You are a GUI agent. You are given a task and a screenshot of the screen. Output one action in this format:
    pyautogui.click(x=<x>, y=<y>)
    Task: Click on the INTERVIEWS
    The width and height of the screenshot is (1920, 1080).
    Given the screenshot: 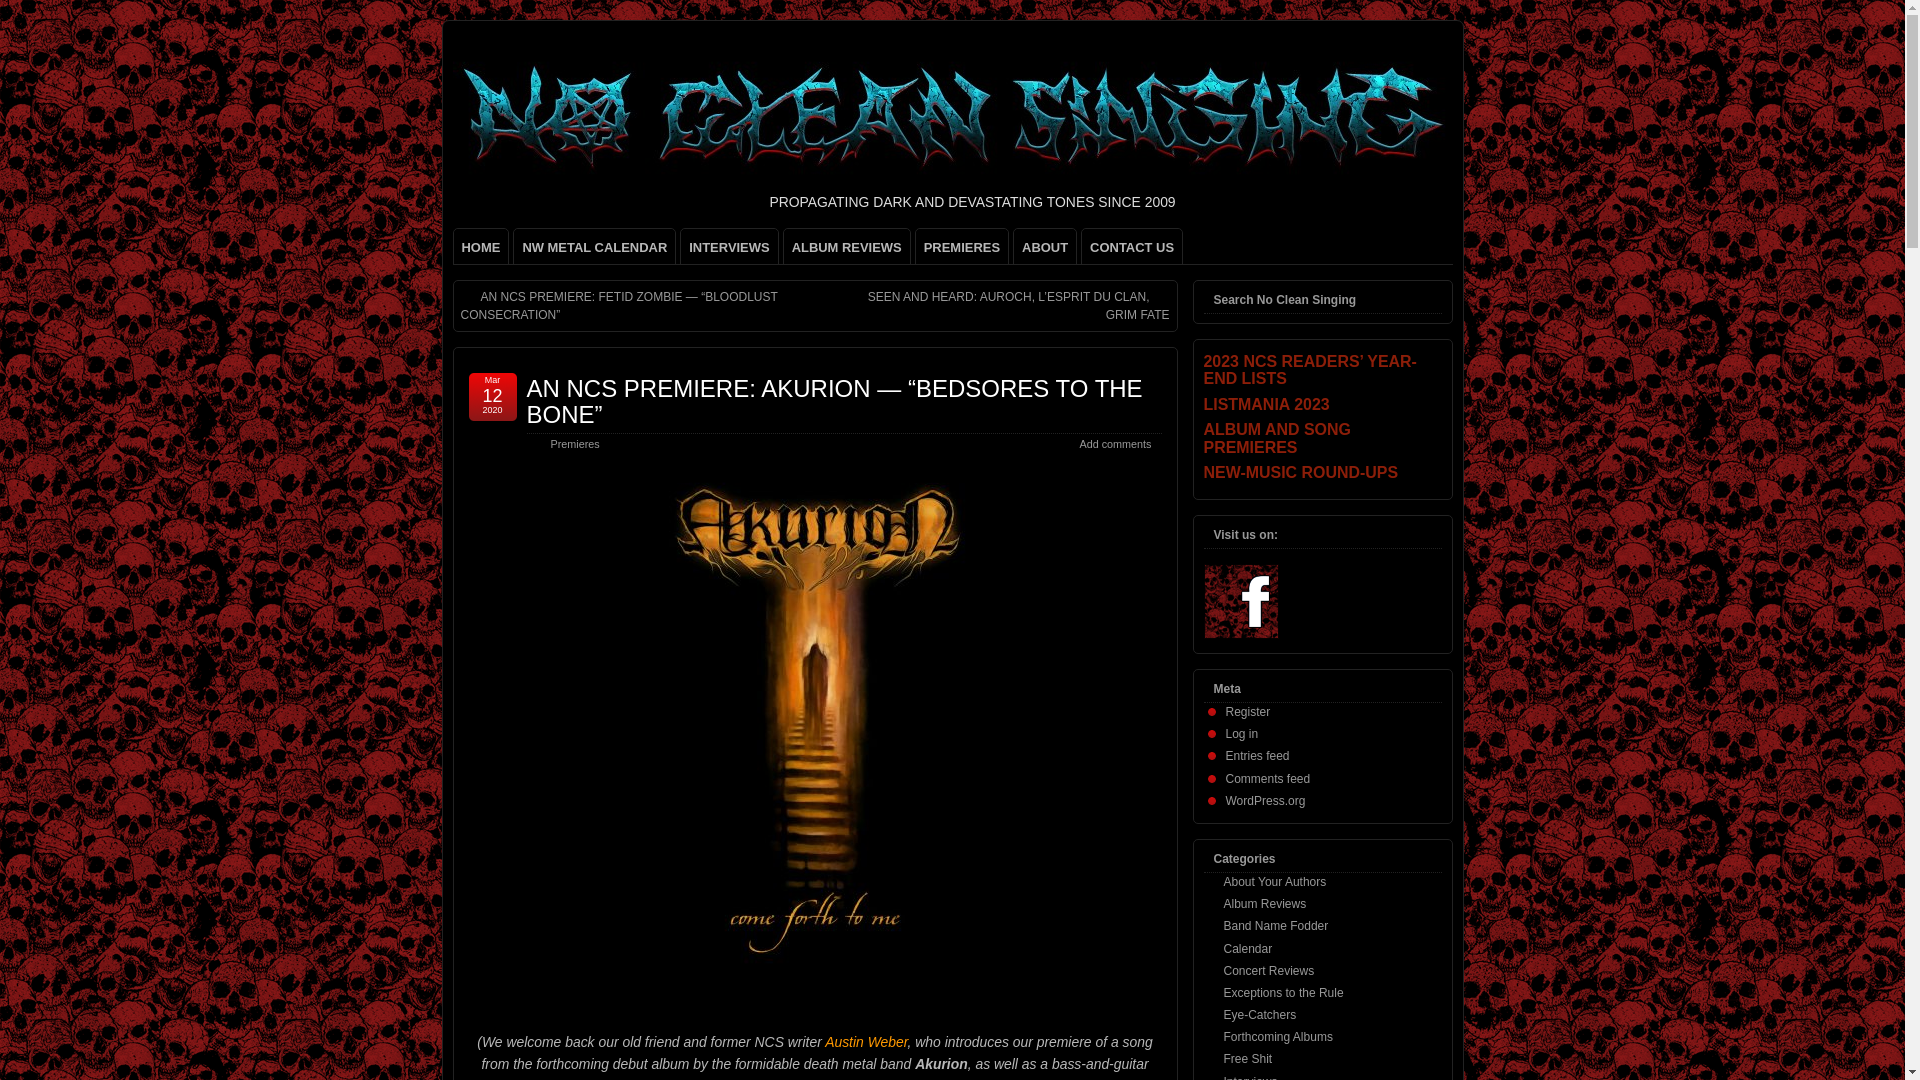 What is the action you would take?
    pyautogui.click(x=729, y=246)
    